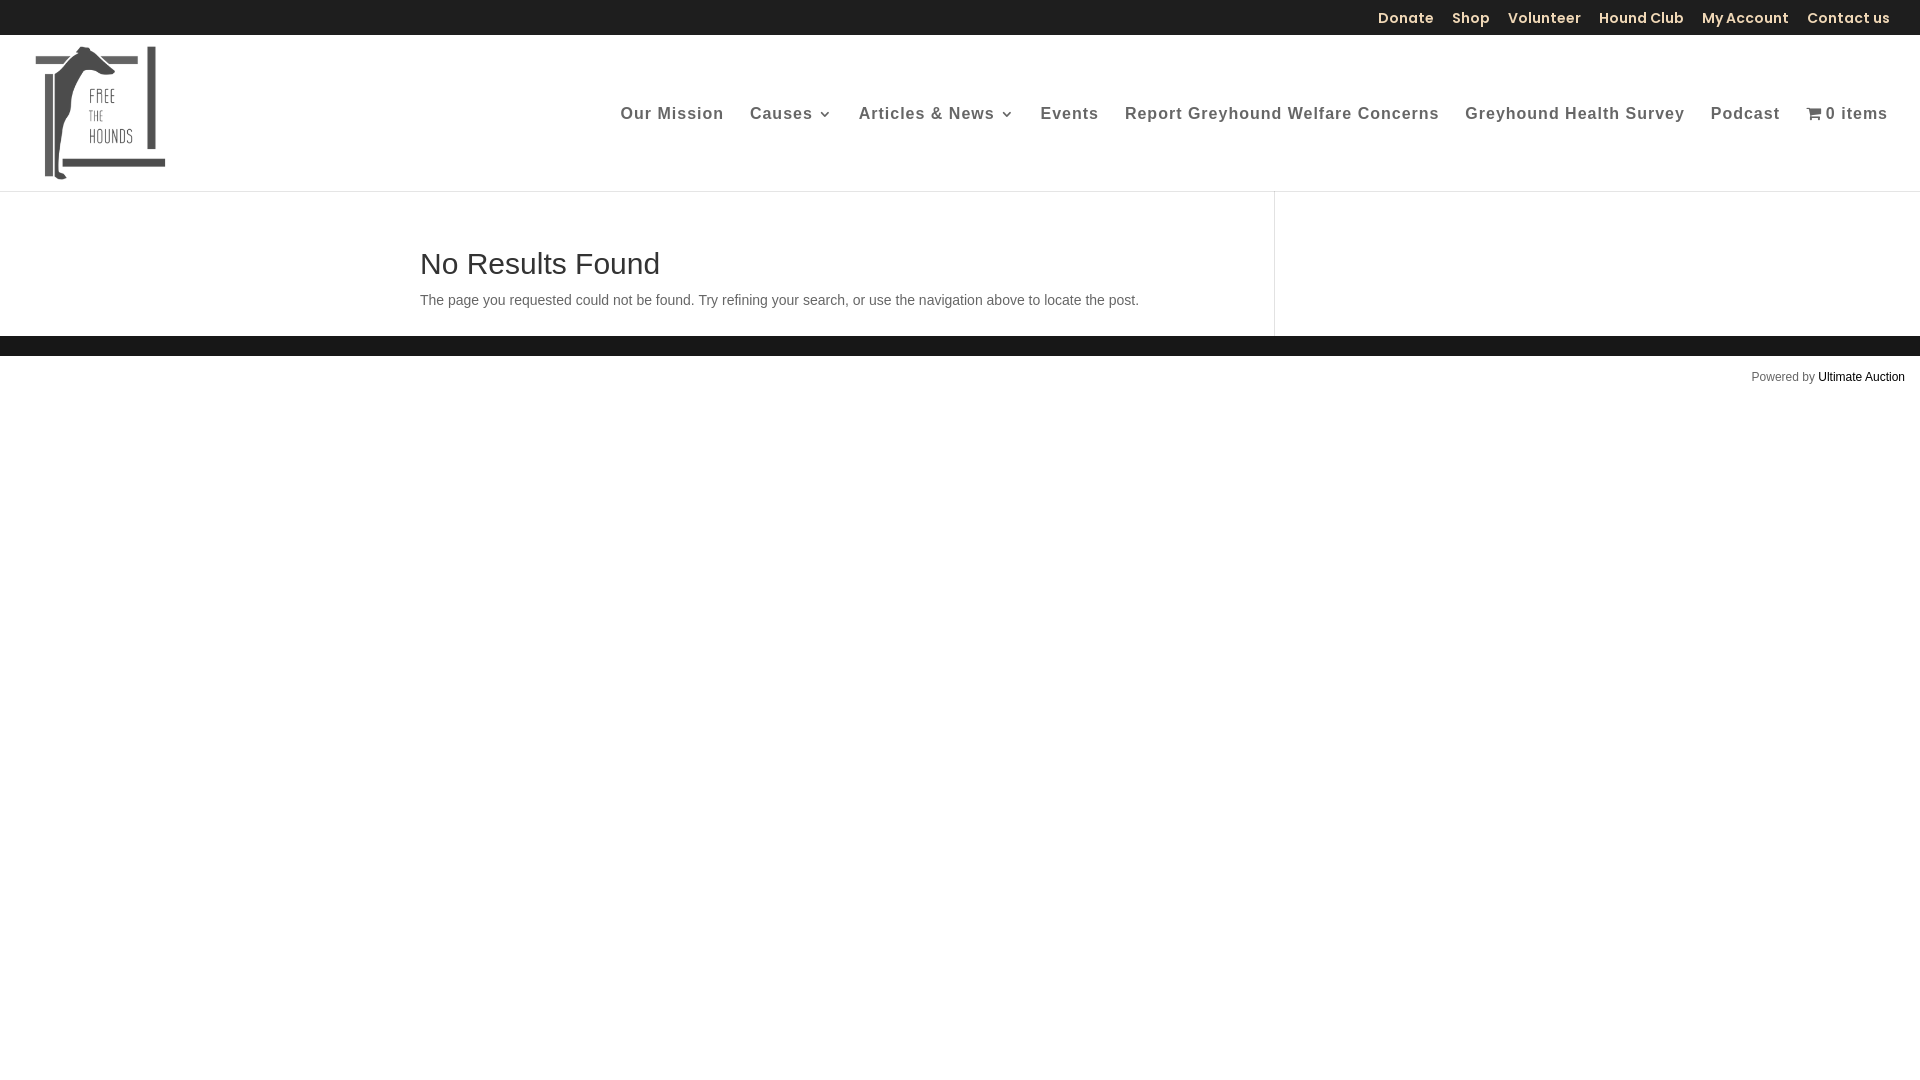 This screenshot has width=1920, height=1080. Describe the element at coordinates (1746, 22) in the screenshot. I see `My Account` at that location.